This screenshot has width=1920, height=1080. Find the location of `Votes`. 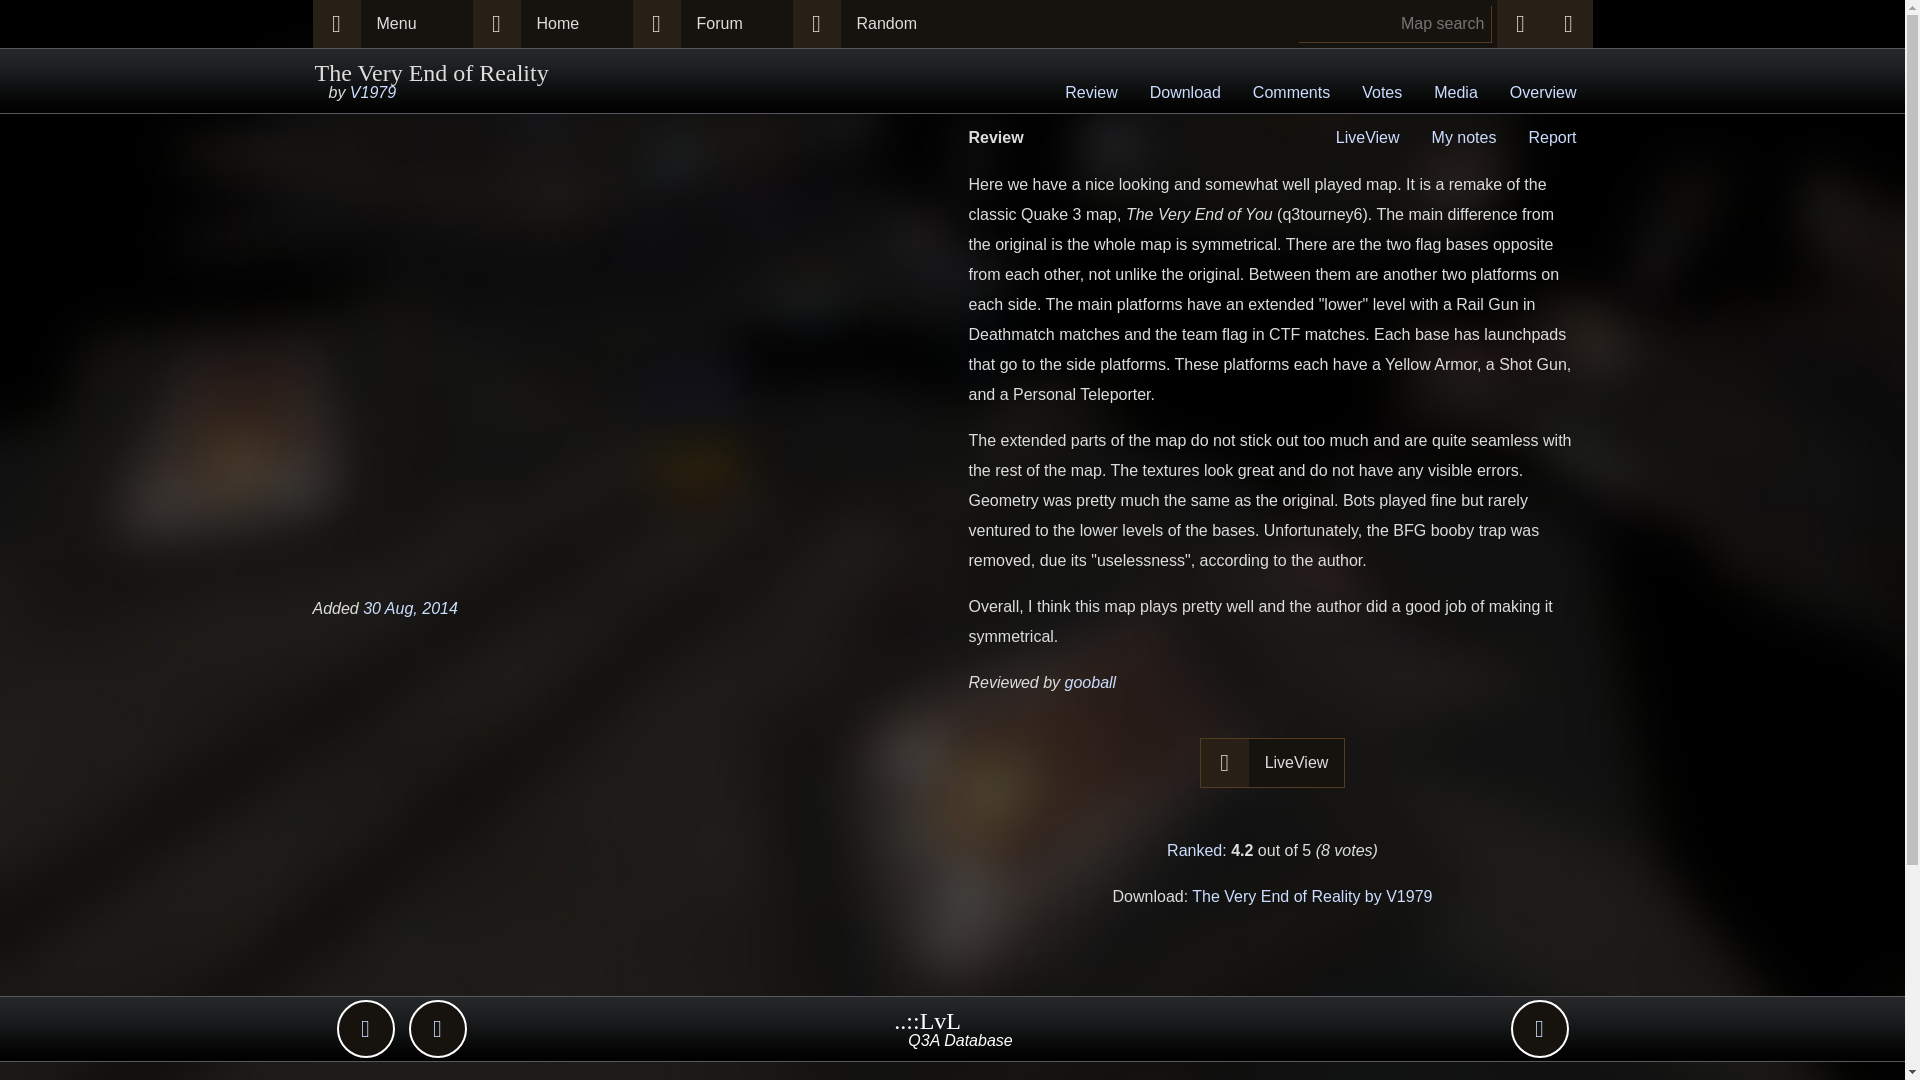

Votes is located at coordinates (1382, 93).